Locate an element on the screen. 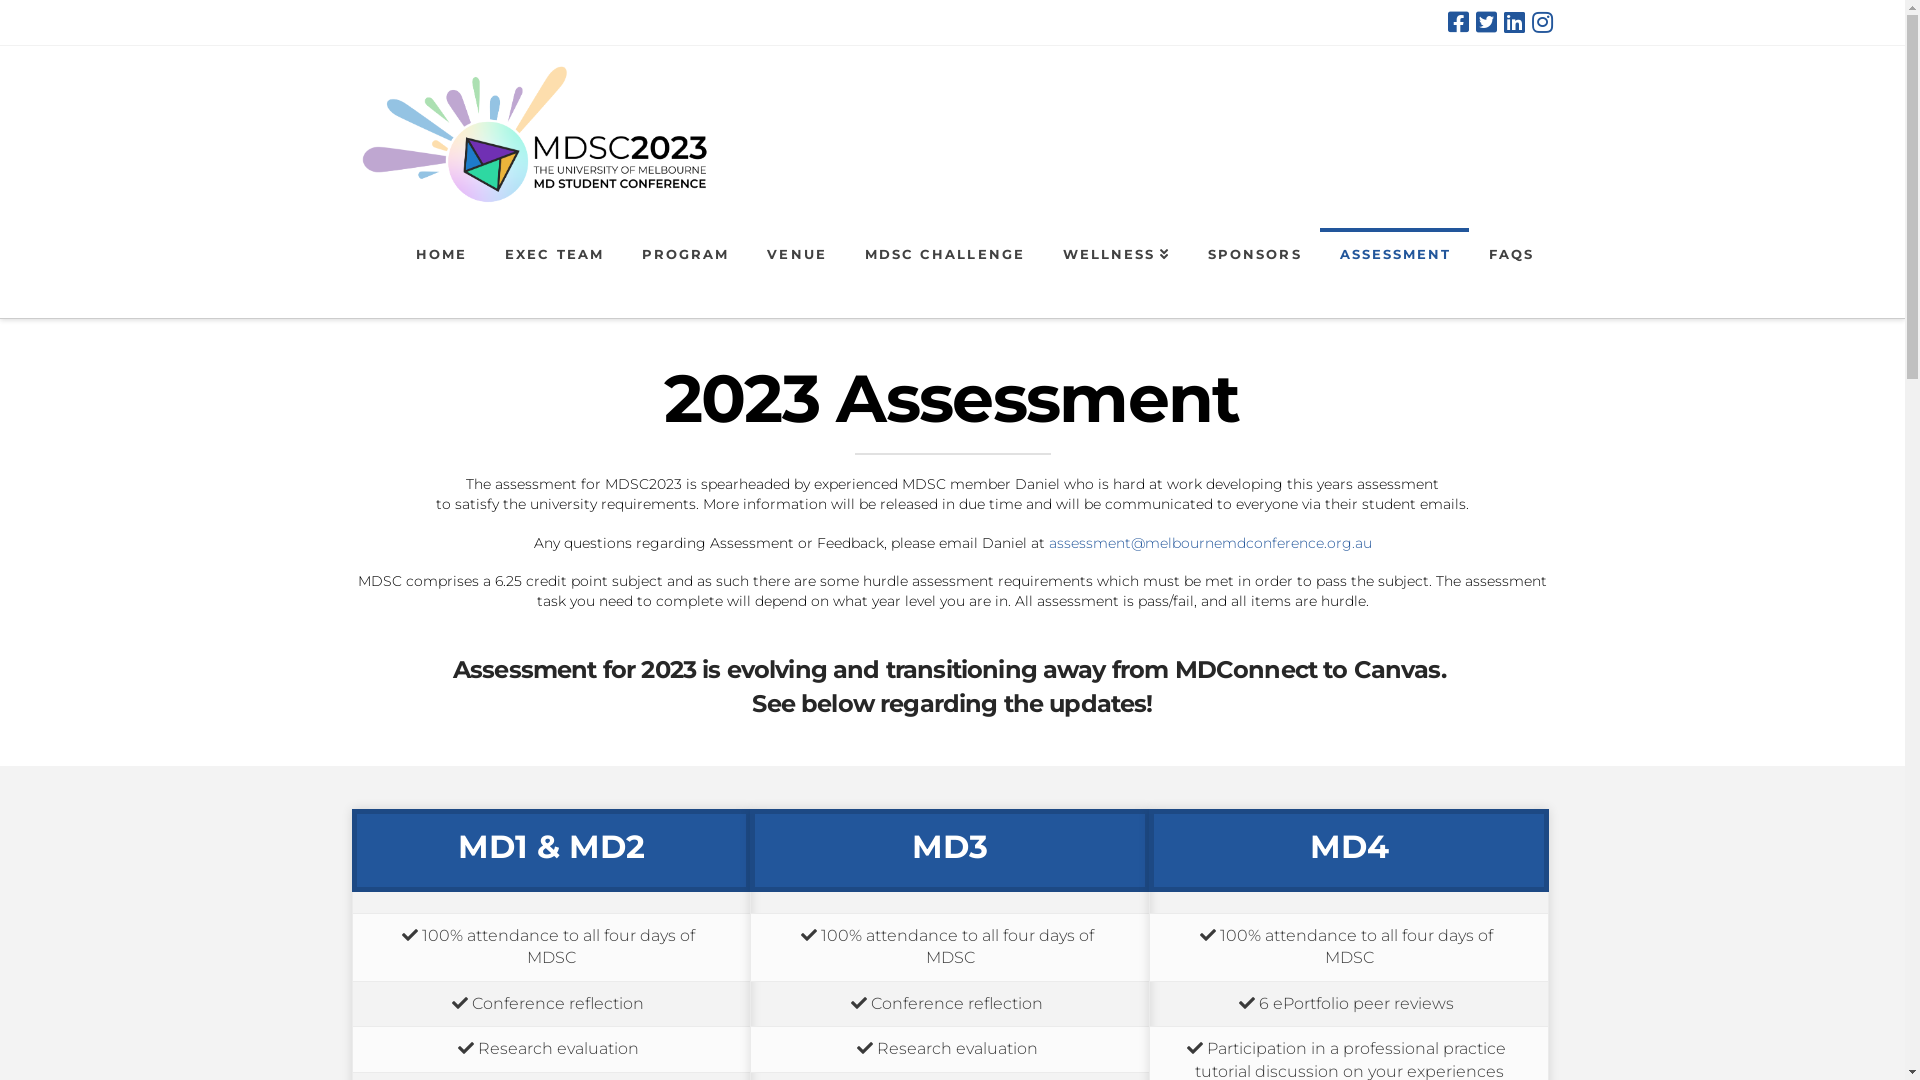 This screenshot has width=1920, height=1080. HOME is located at coordinates (440, 273).